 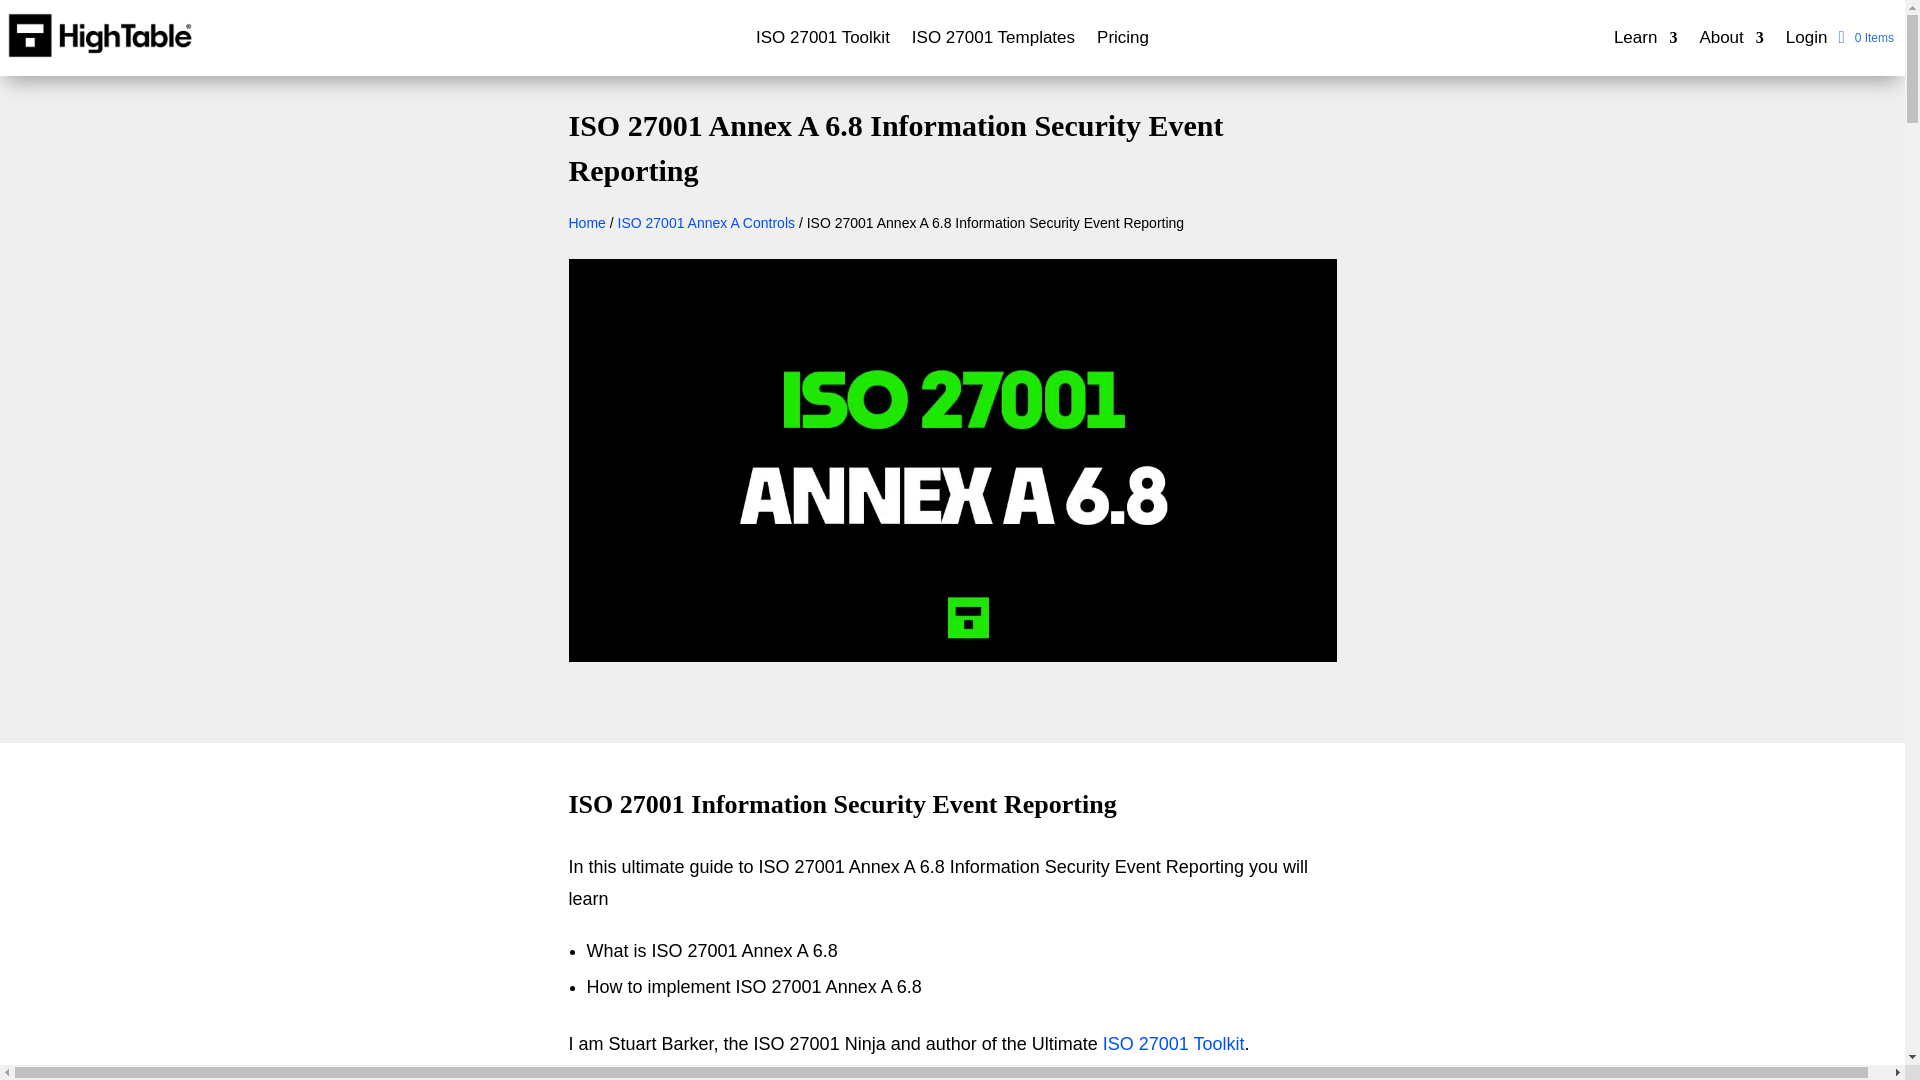 I want to click on About, so click(x=1730, y=42).